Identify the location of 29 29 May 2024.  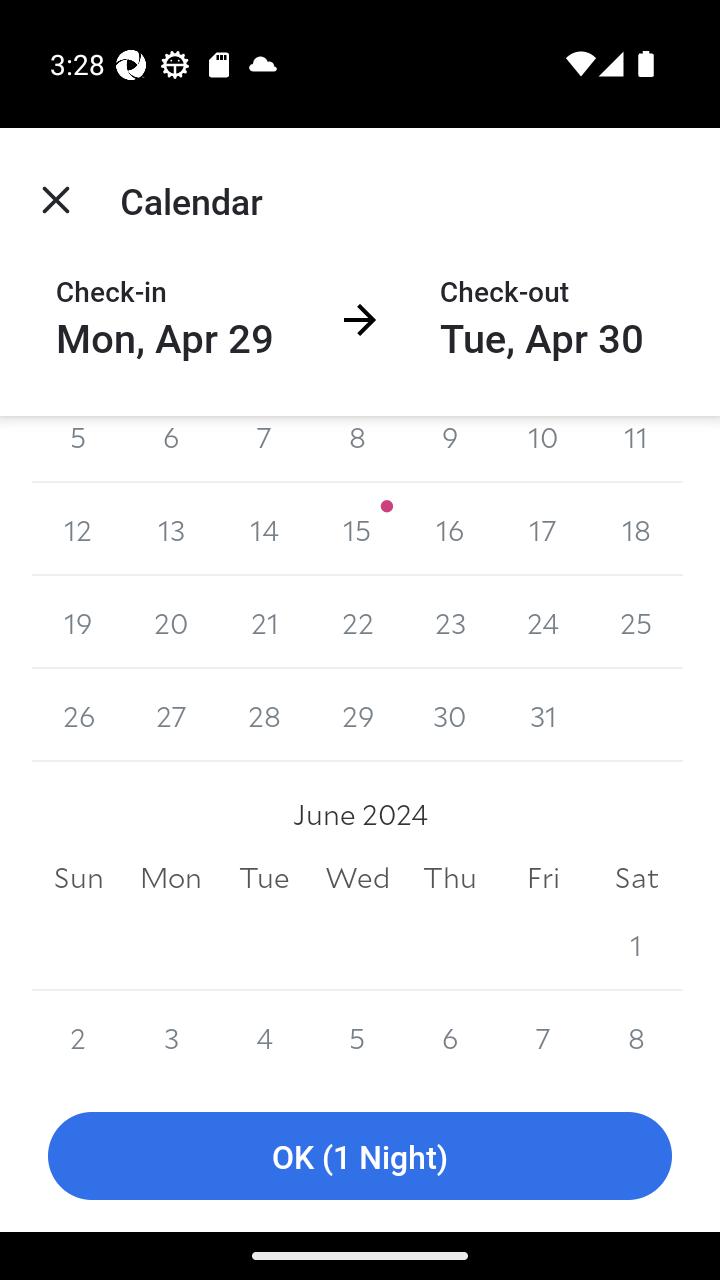
(357, 715).